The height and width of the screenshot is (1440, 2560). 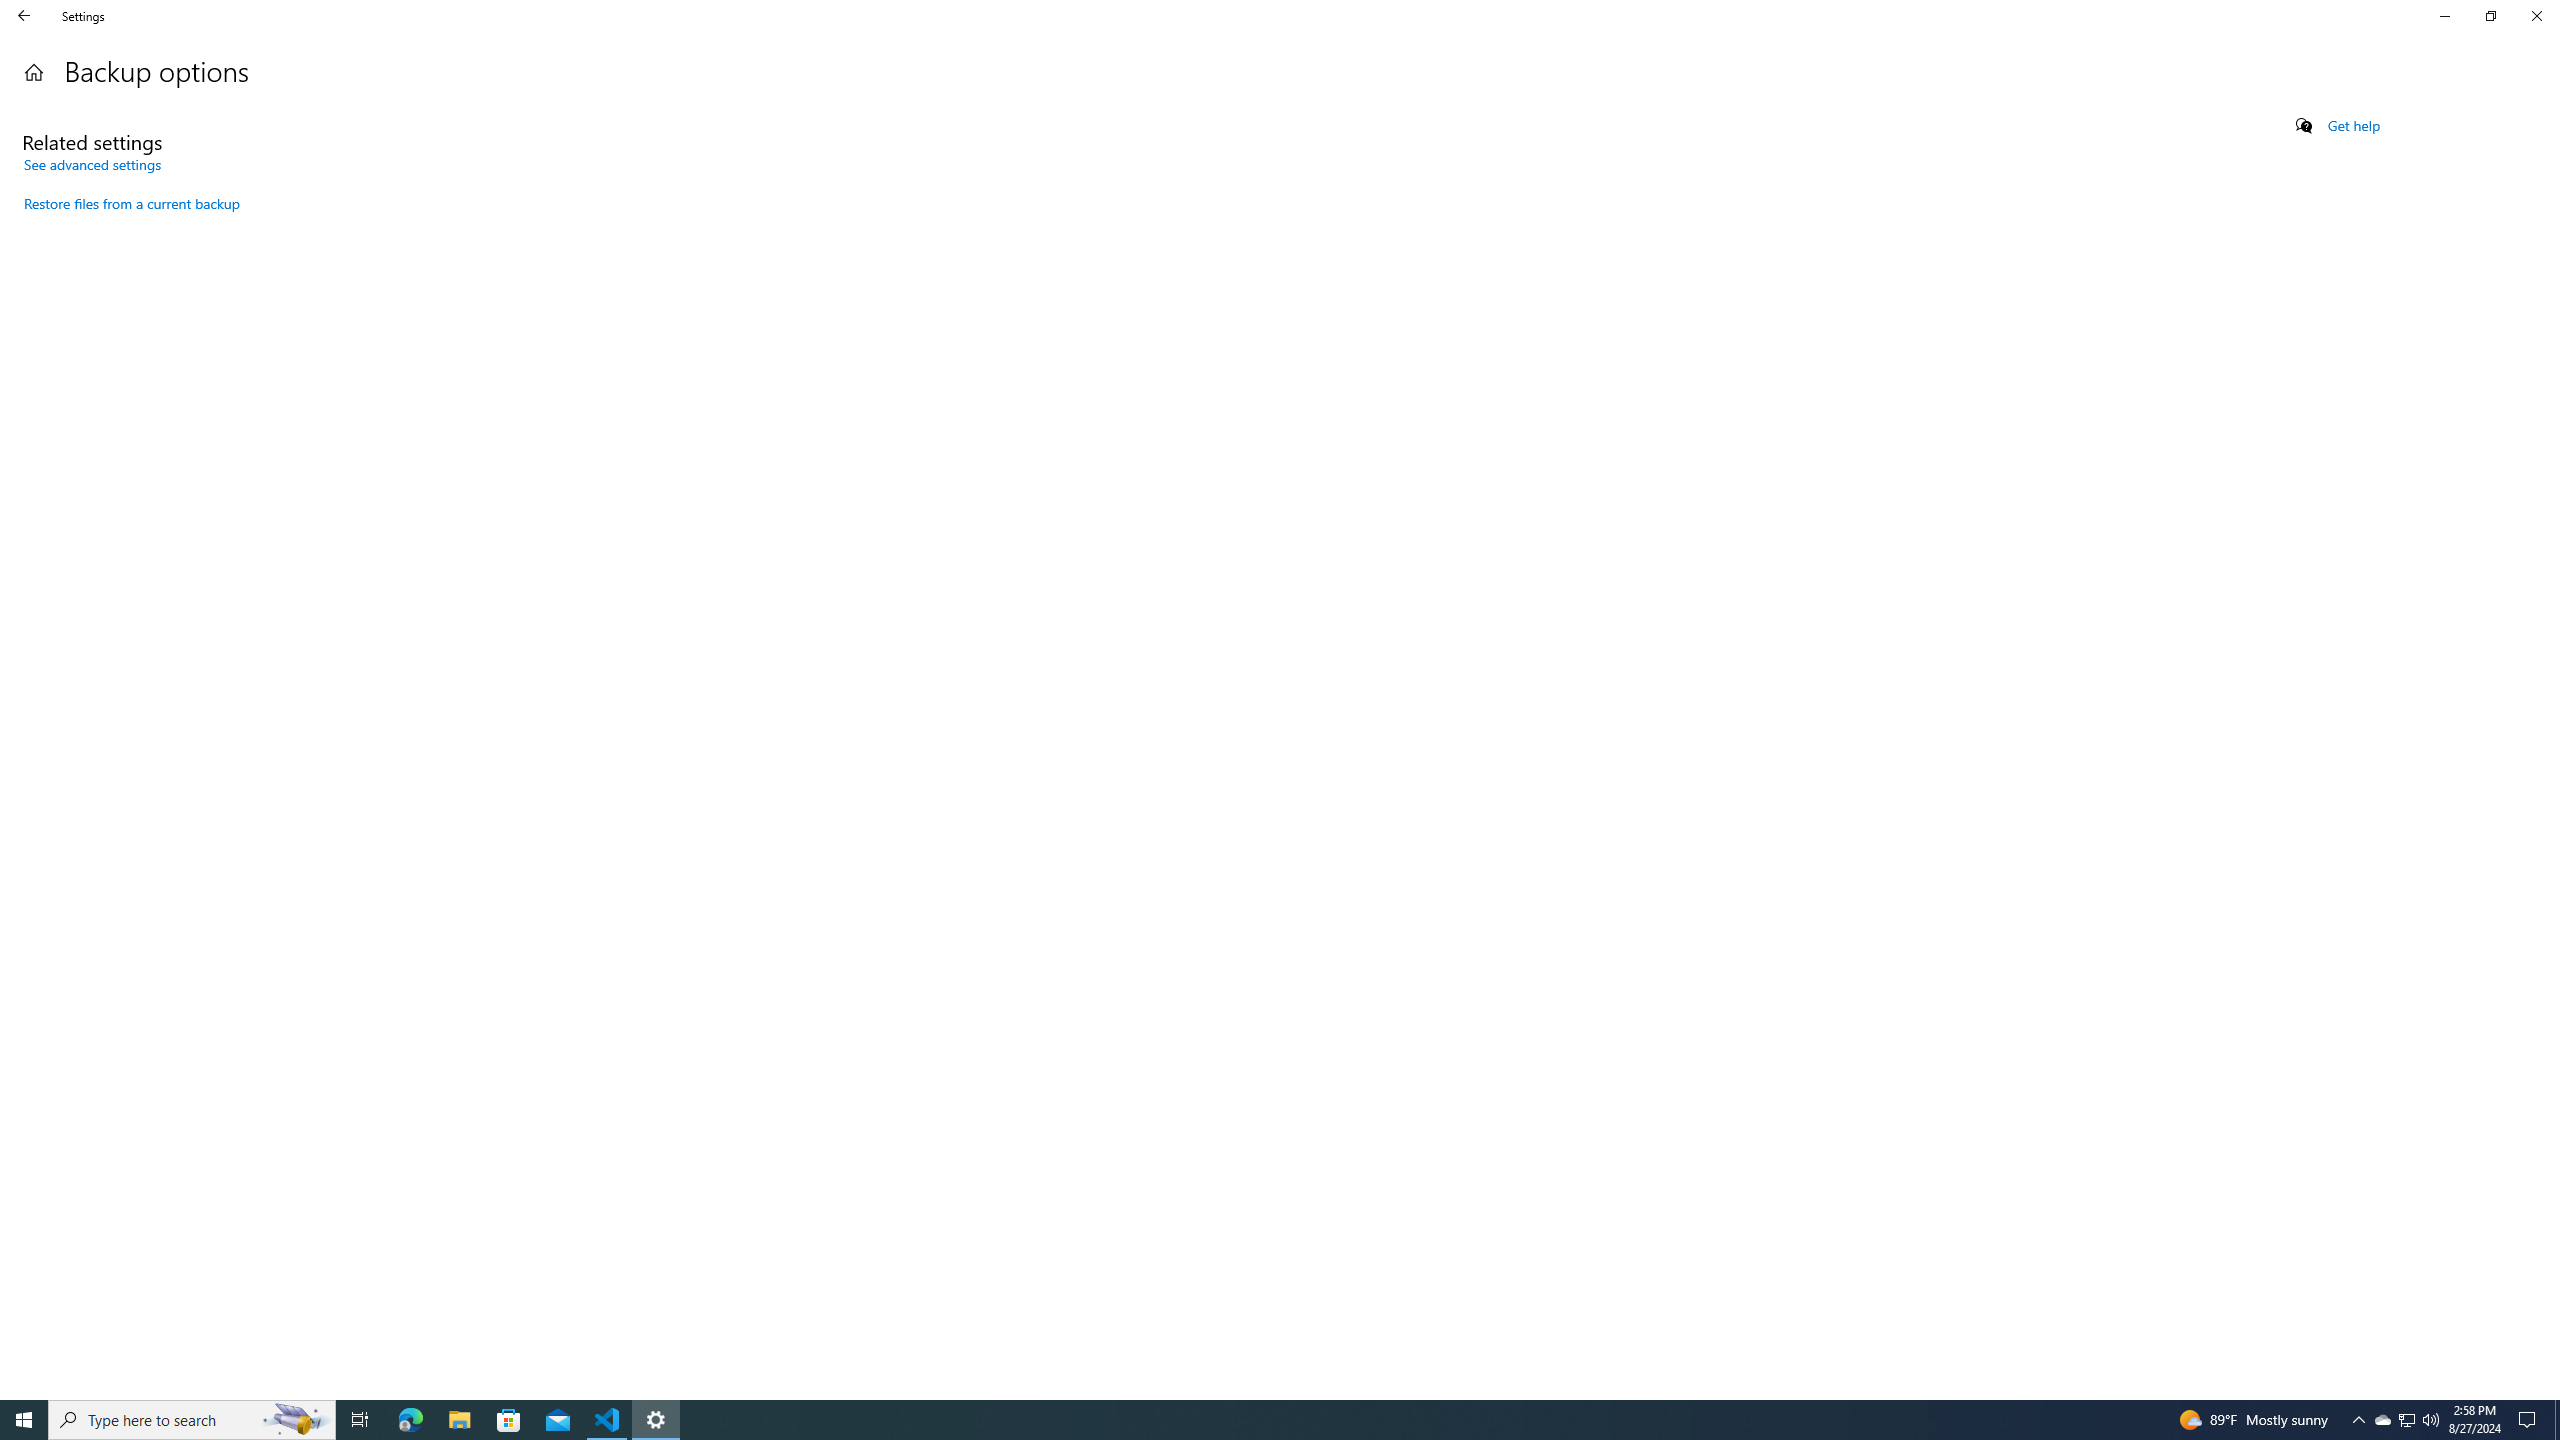 I want to click on File Explorer, so click(x=296, y=1420).